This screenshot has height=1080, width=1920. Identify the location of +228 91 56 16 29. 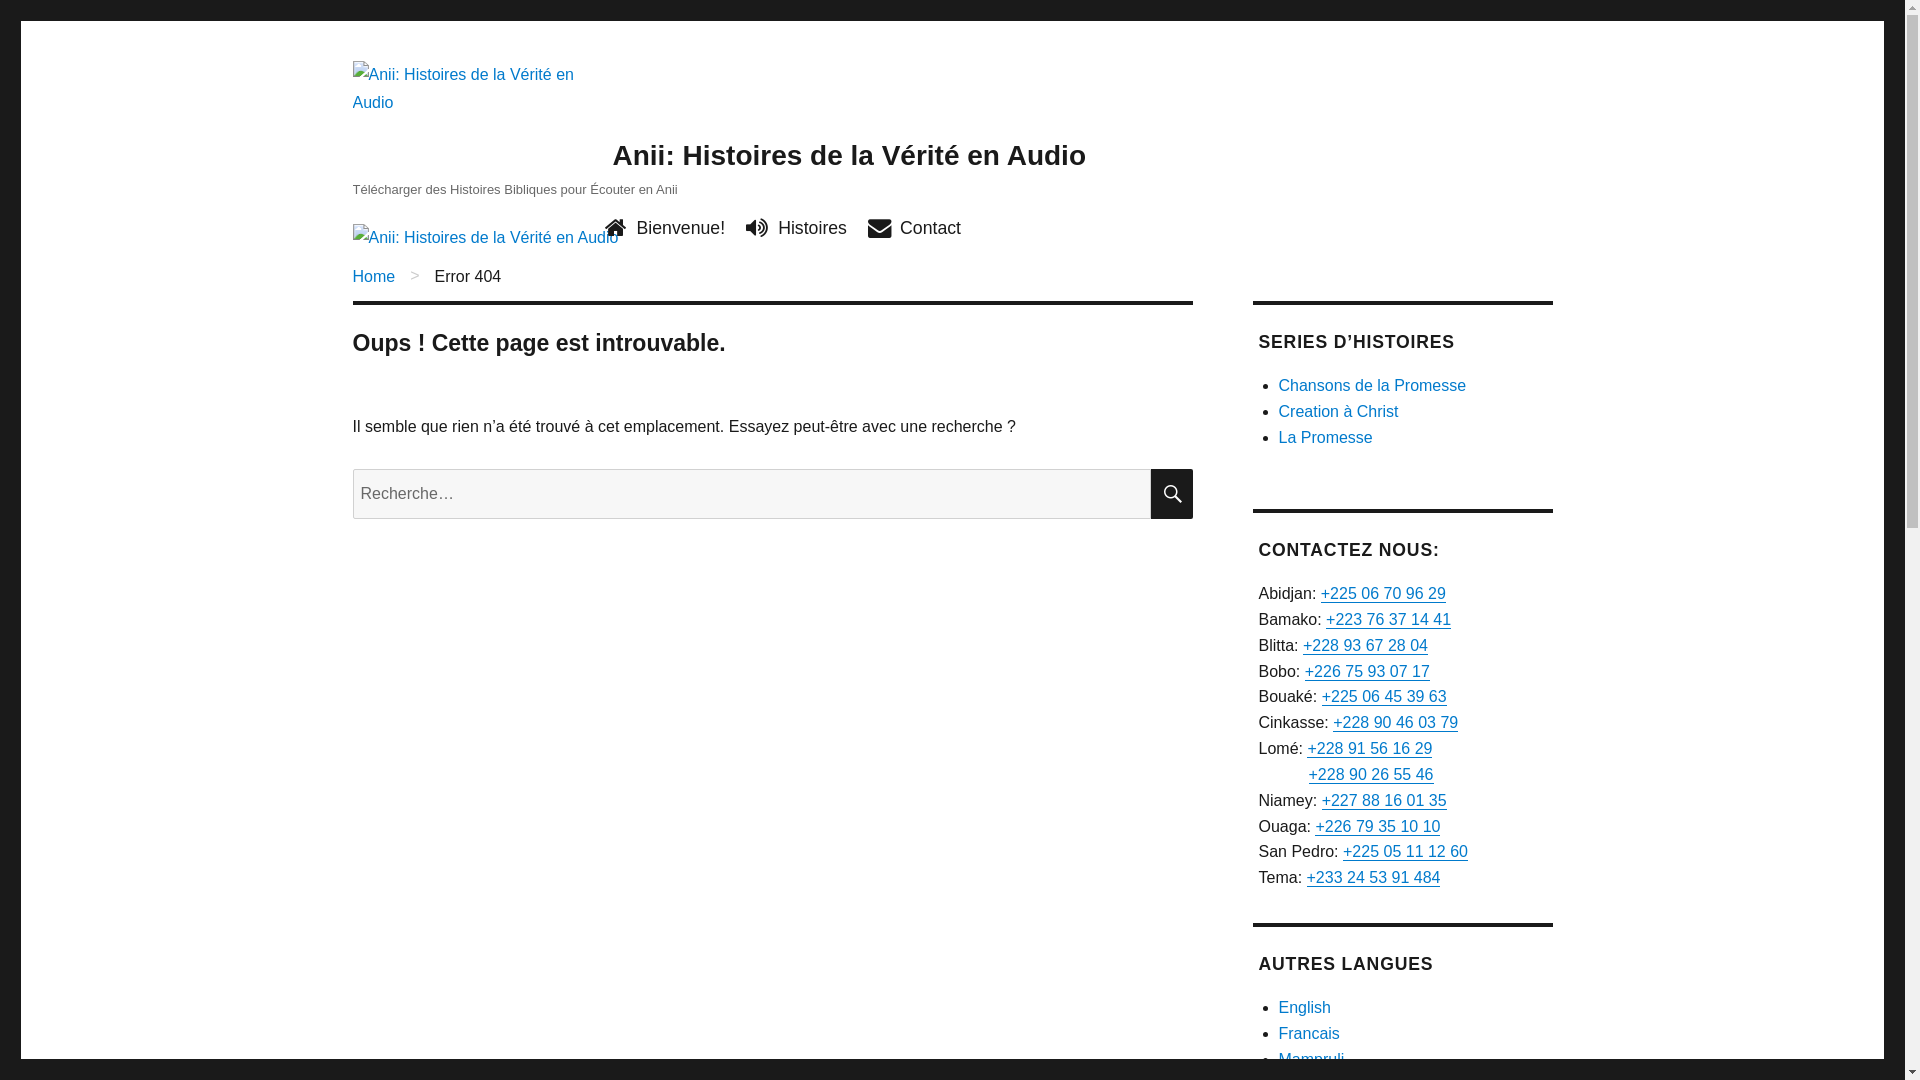
(1370, 748).